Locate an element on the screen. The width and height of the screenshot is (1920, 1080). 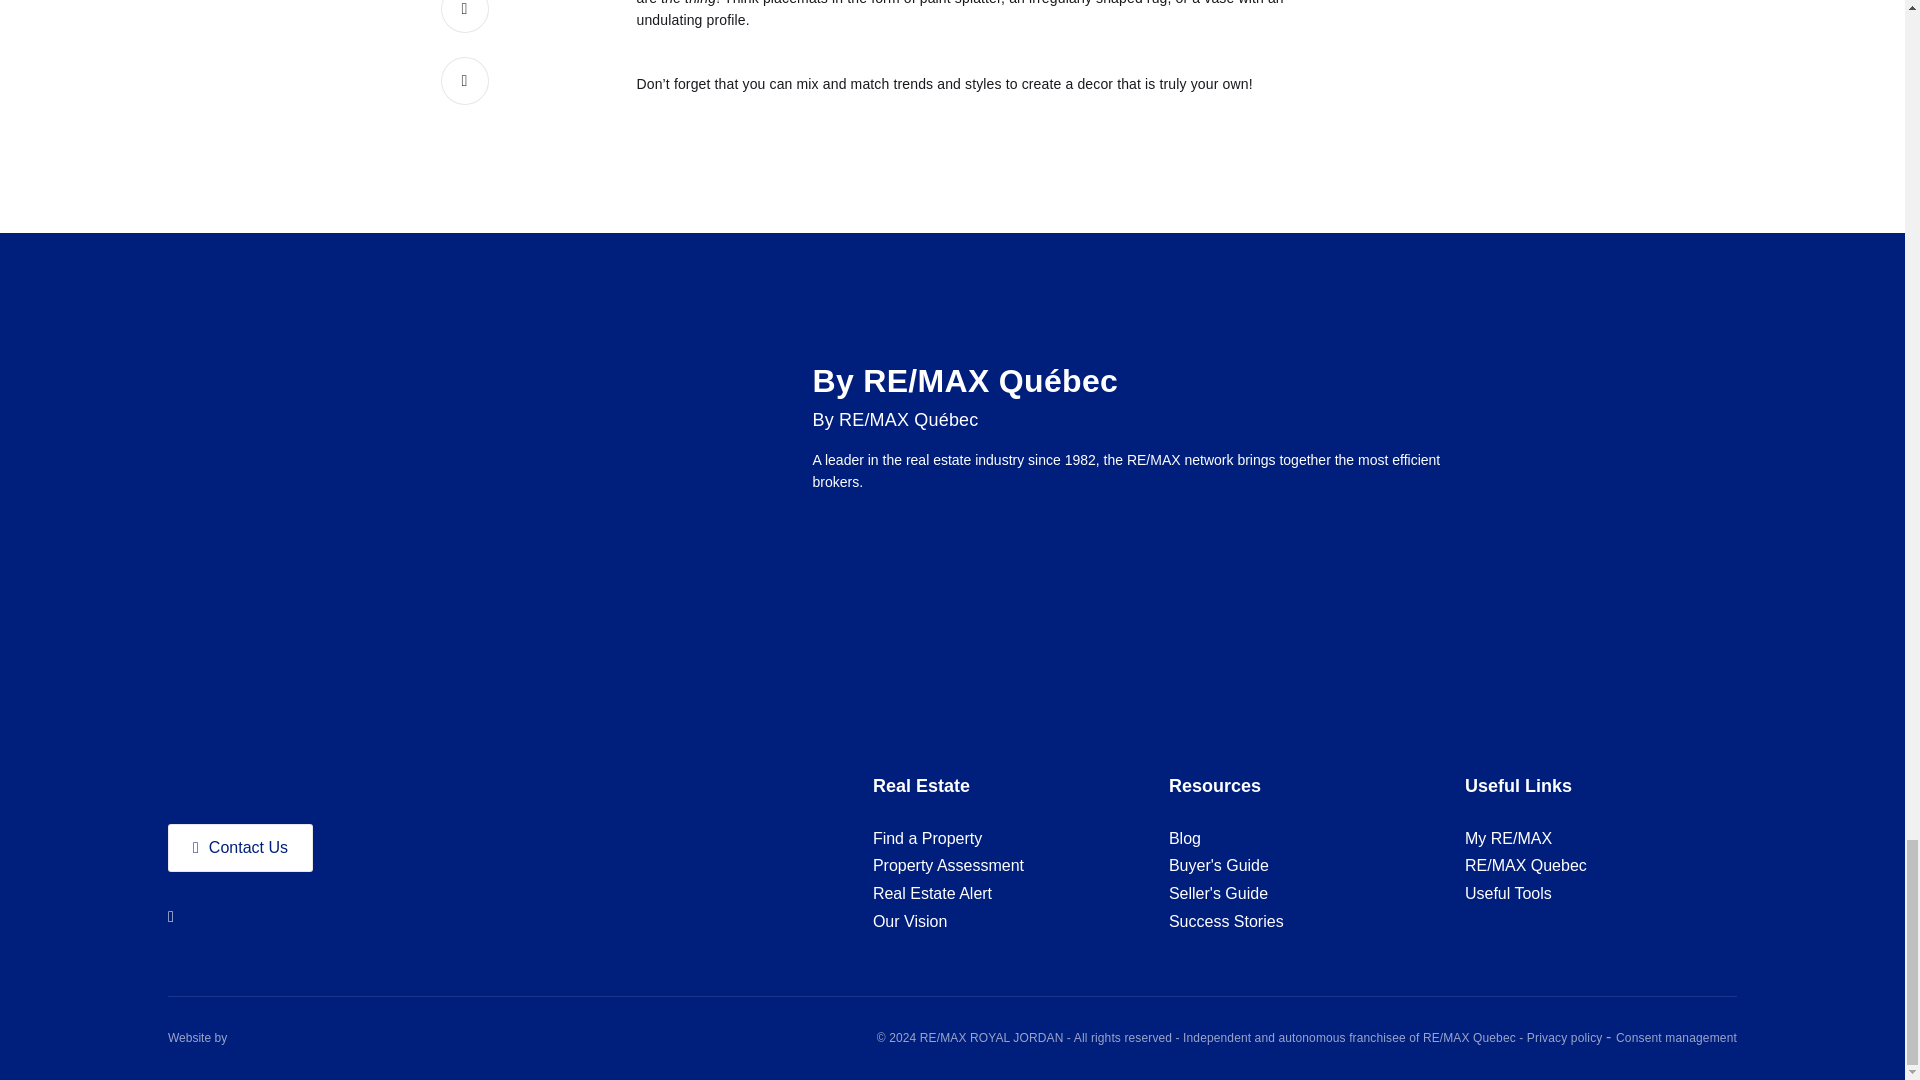
Find a Property is located at coordinates (927, 838).